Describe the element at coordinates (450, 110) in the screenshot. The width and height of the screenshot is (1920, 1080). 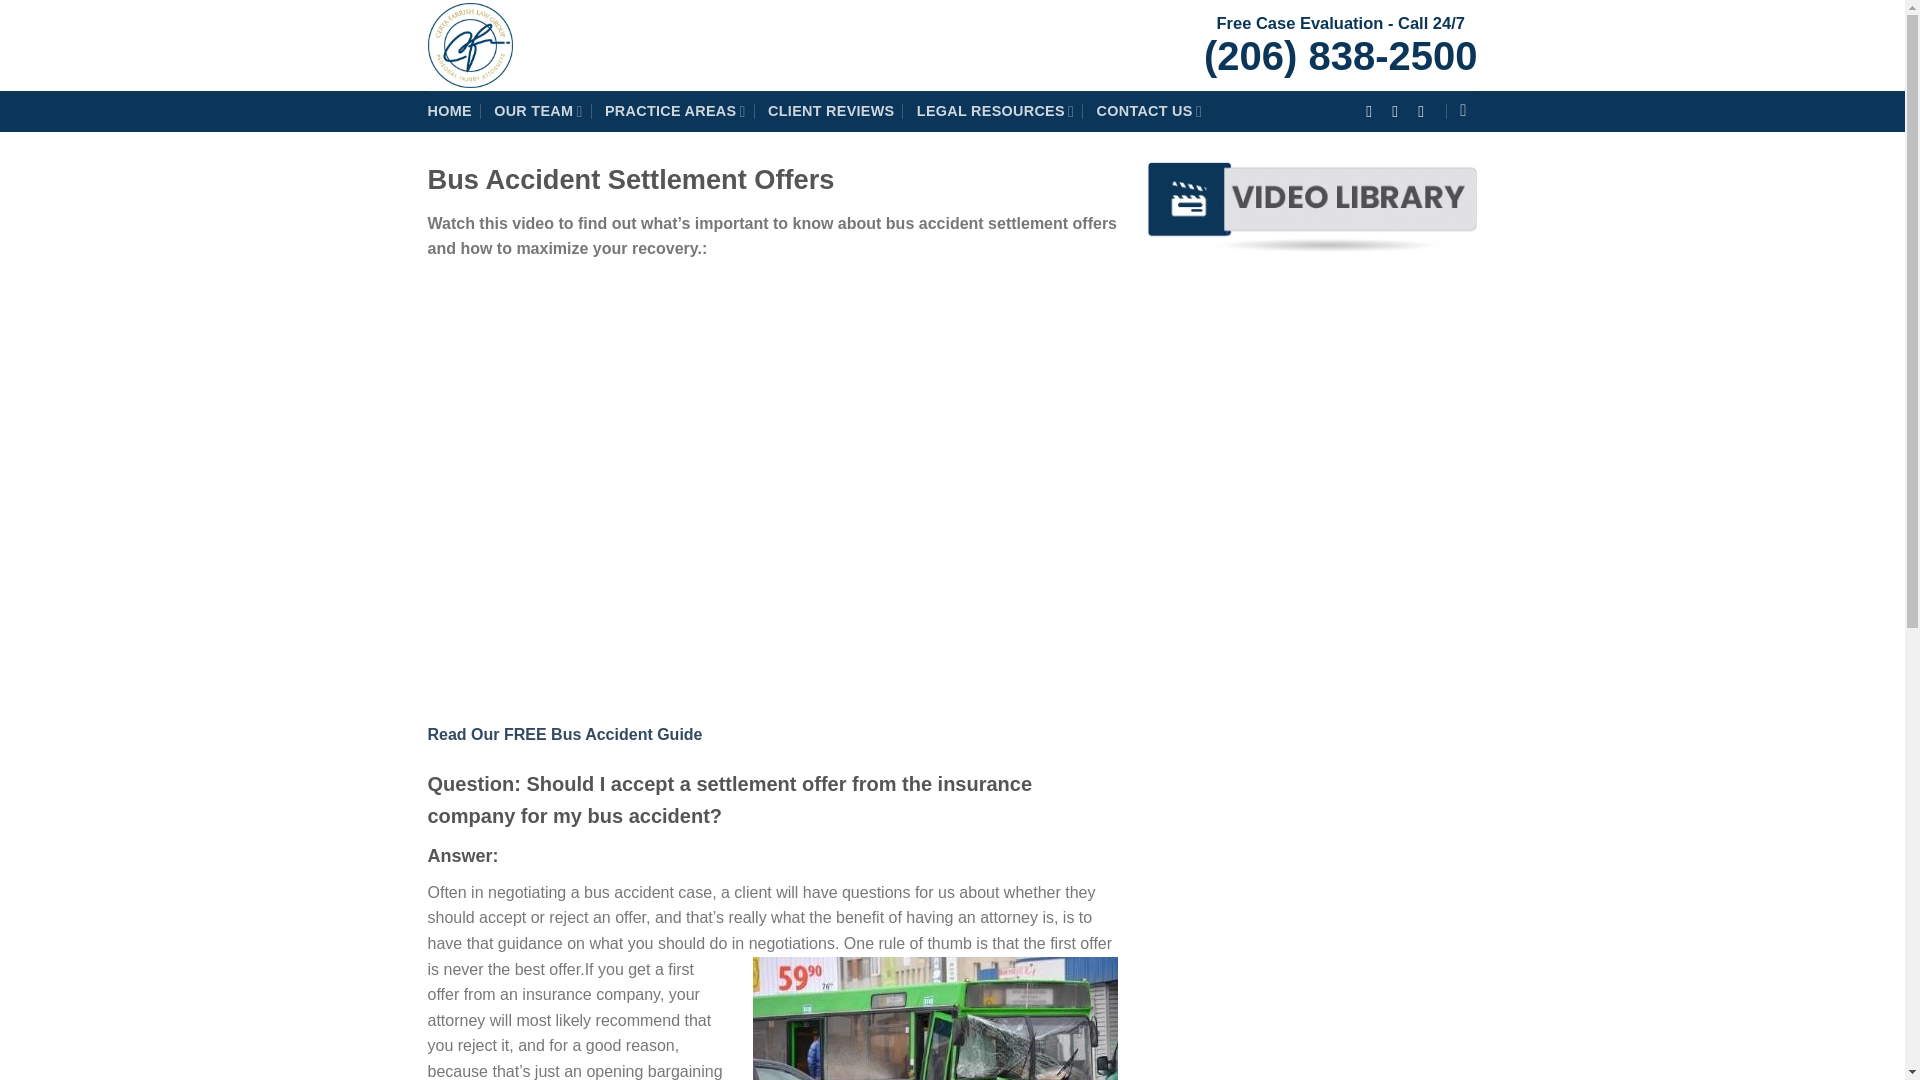
I see `HOME` at that location.